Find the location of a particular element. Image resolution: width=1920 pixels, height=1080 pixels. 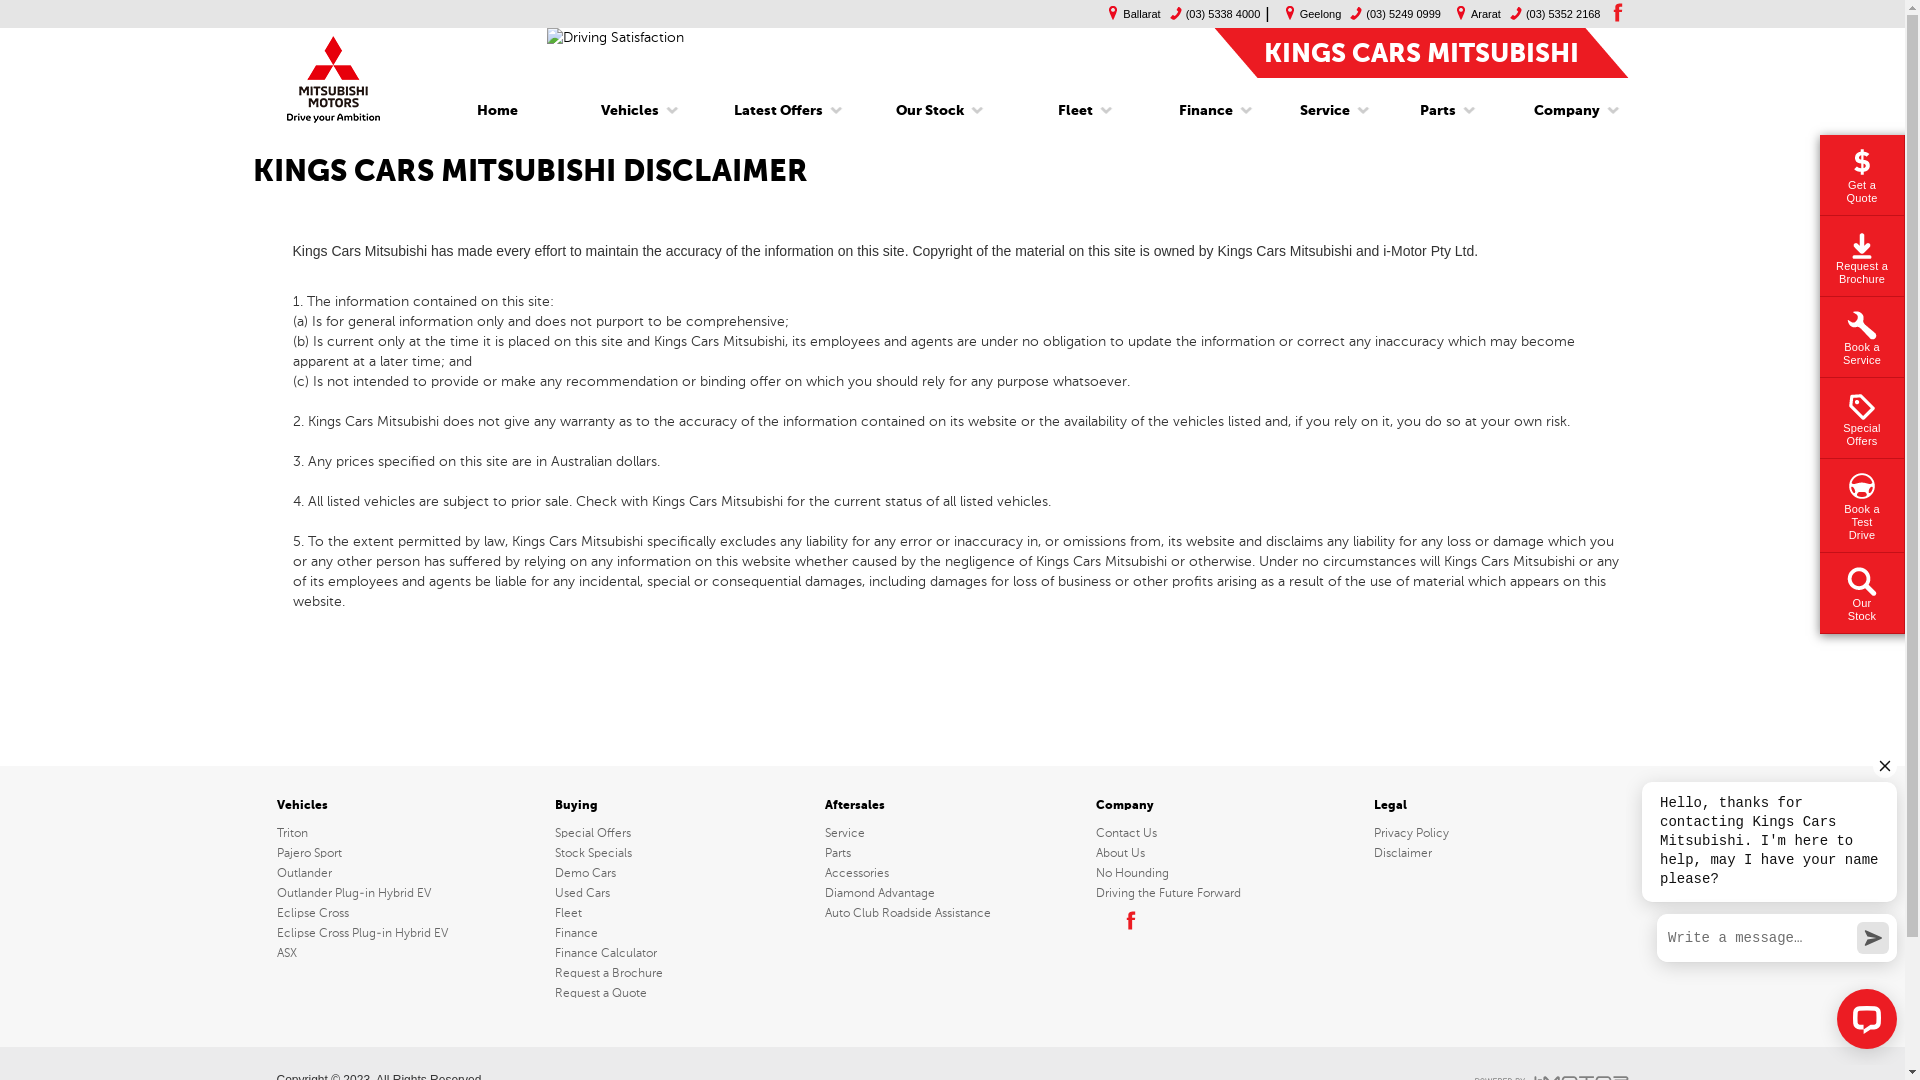

Pajero Sport is located at coordinates (411, 853).